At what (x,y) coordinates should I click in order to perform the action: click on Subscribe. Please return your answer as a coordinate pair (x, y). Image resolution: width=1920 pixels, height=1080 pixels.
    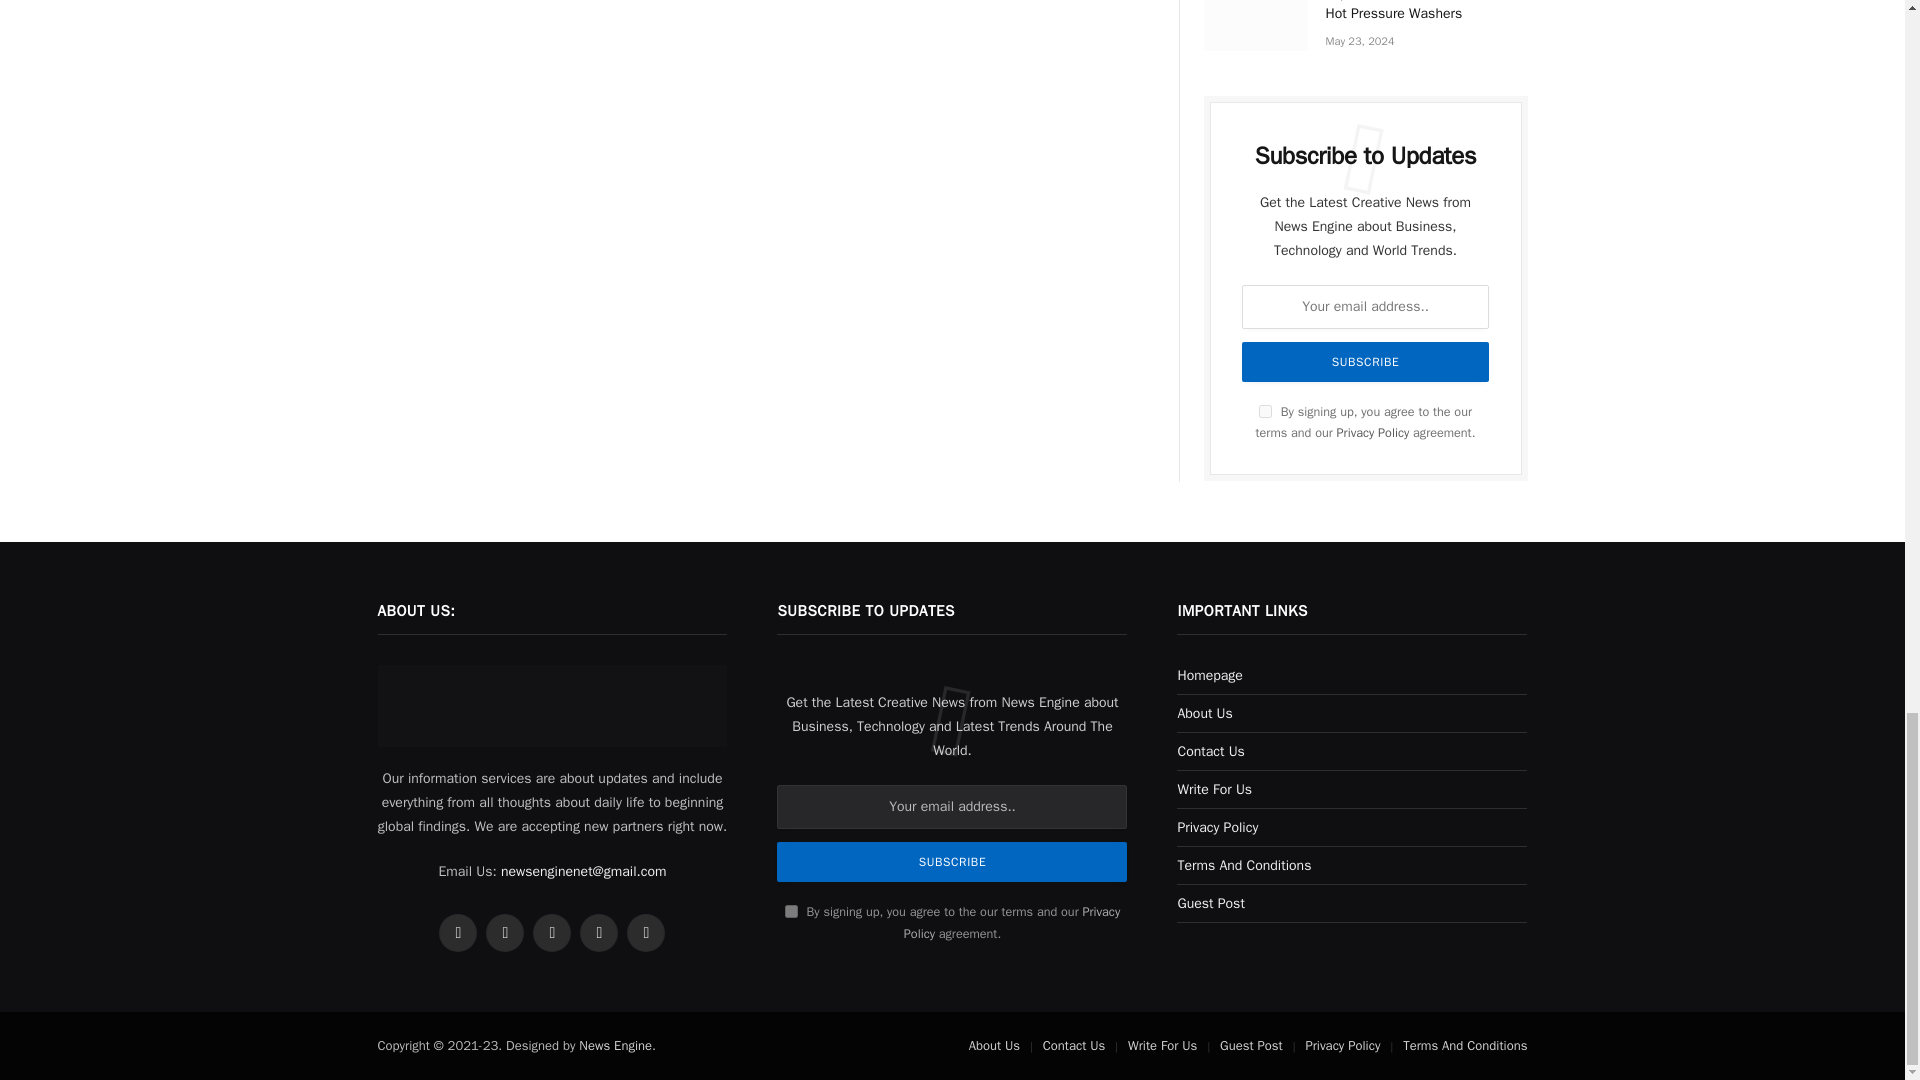
    Looking at the image, I should click on (1365, 362).